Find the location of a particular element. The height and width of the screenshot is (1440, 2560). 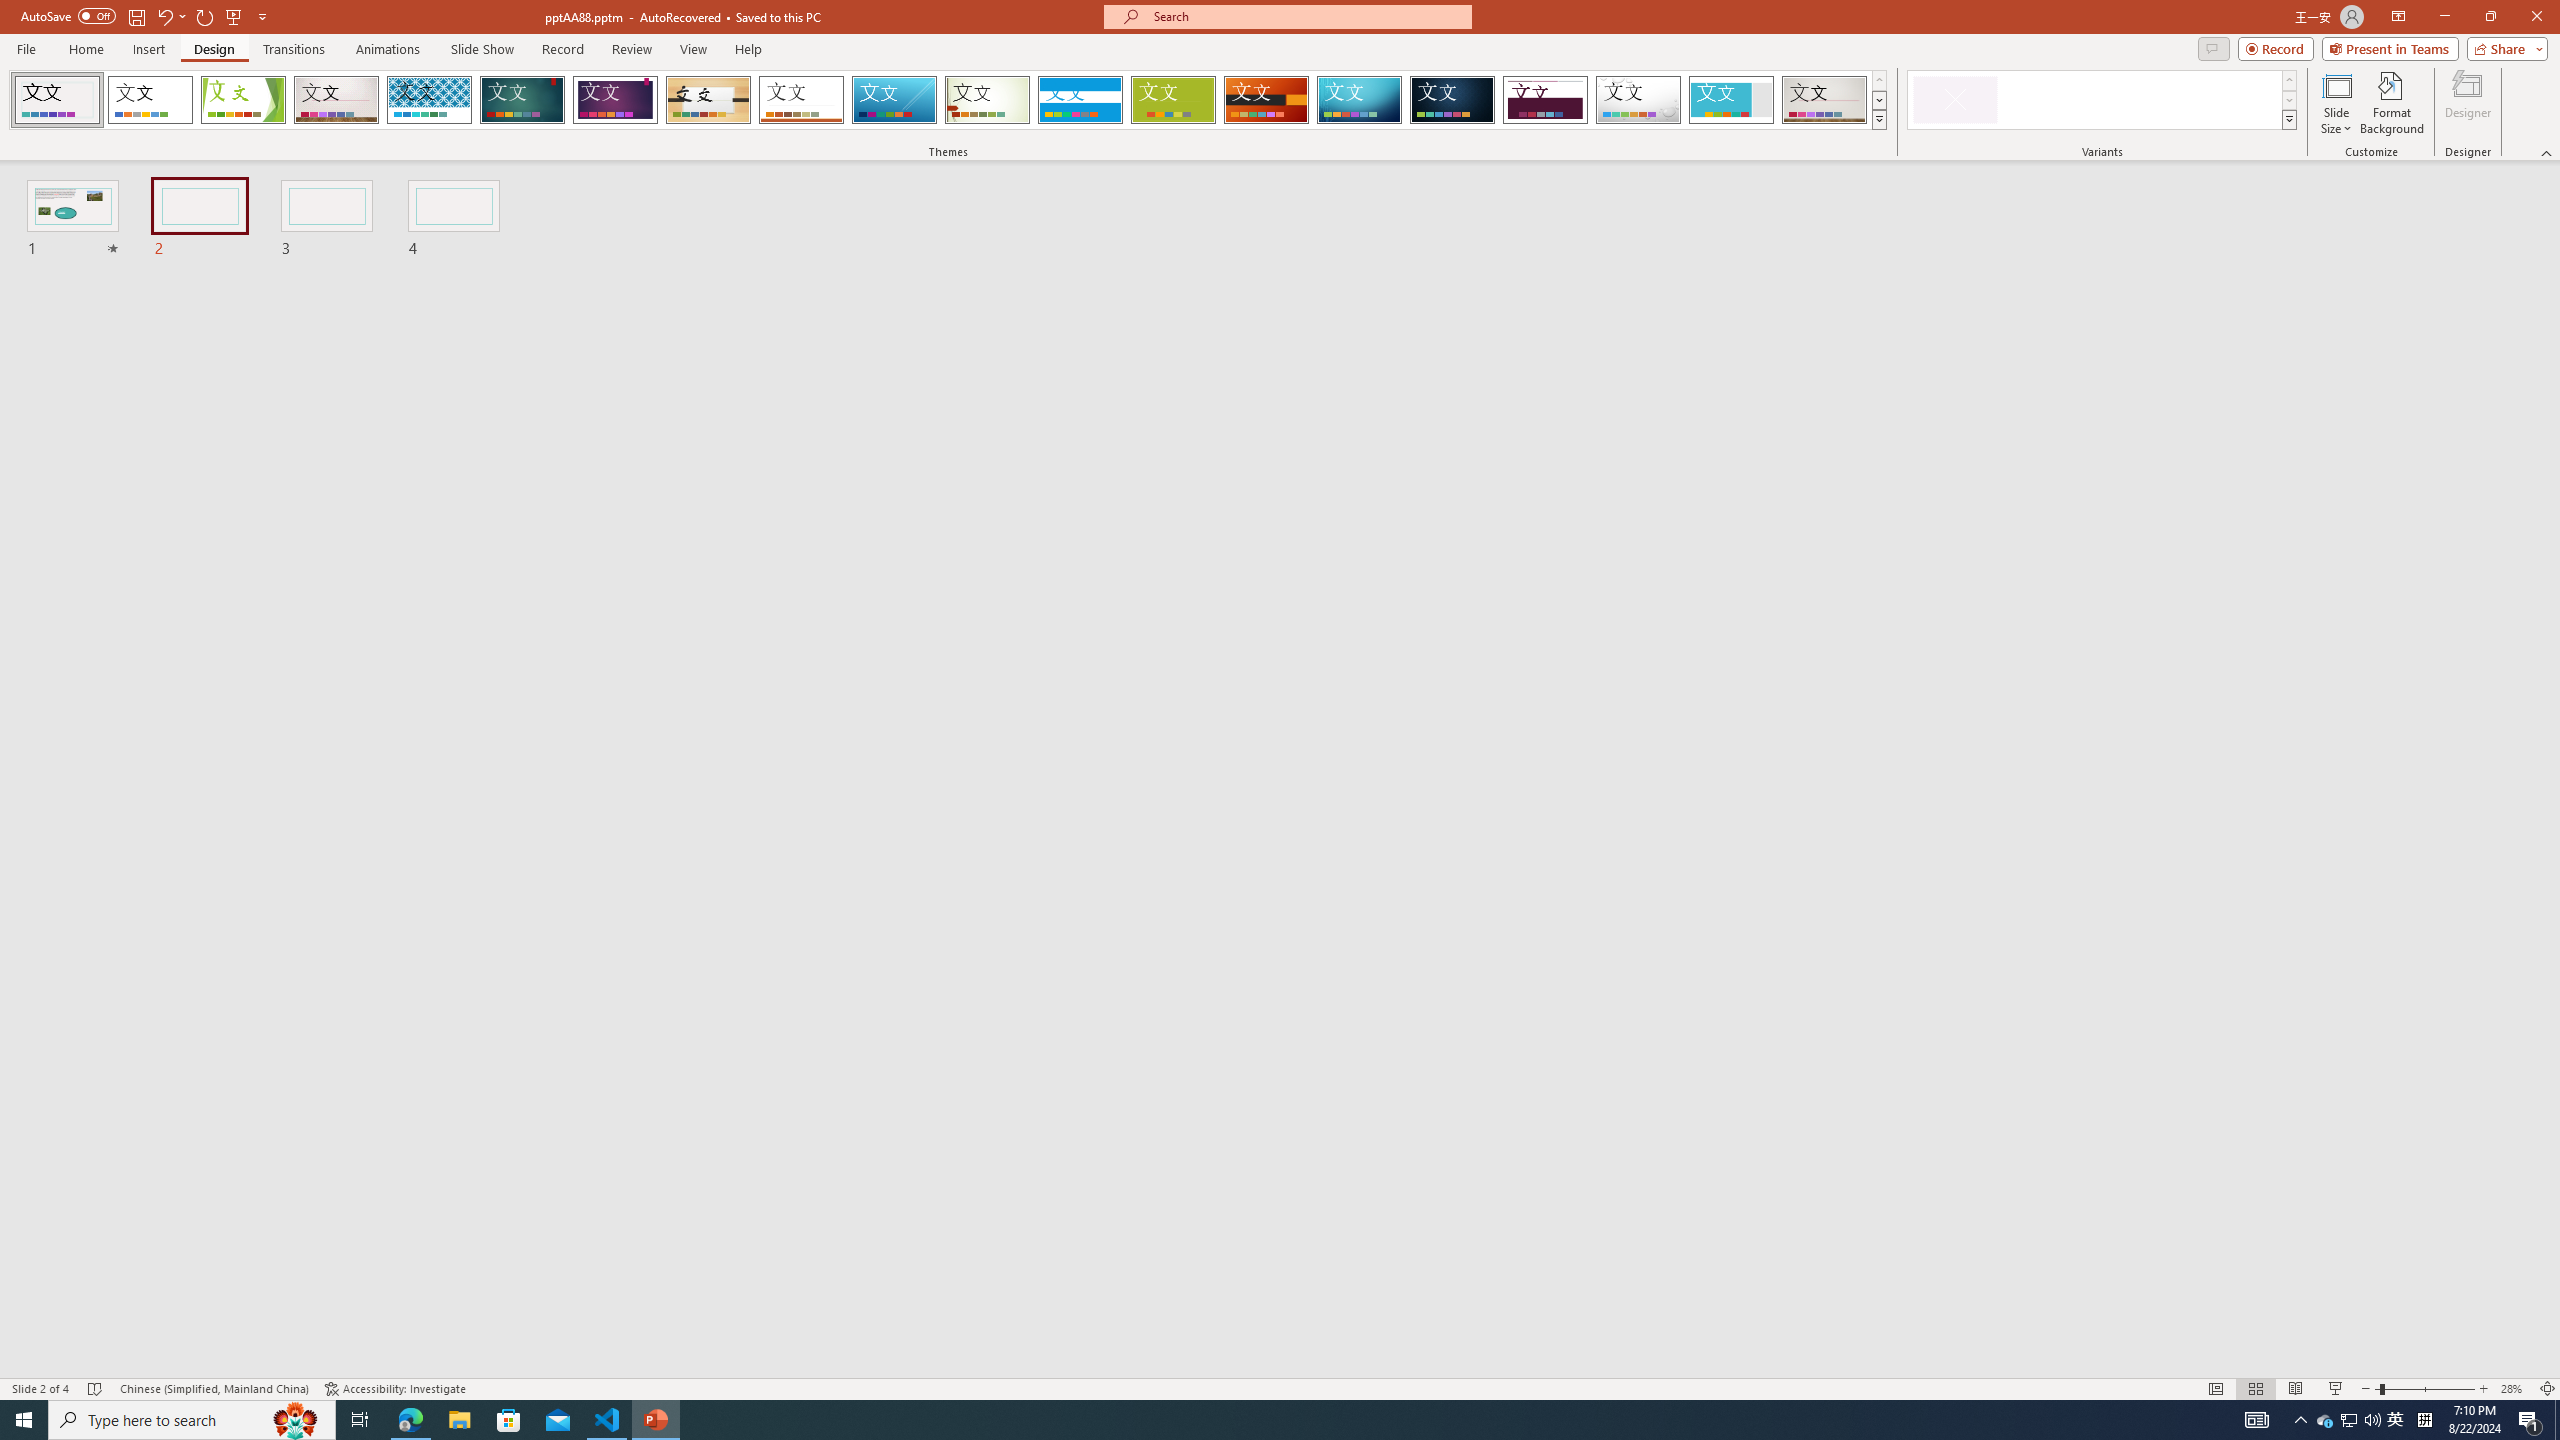

LimelightVTI is located at coordinates (57, 100).